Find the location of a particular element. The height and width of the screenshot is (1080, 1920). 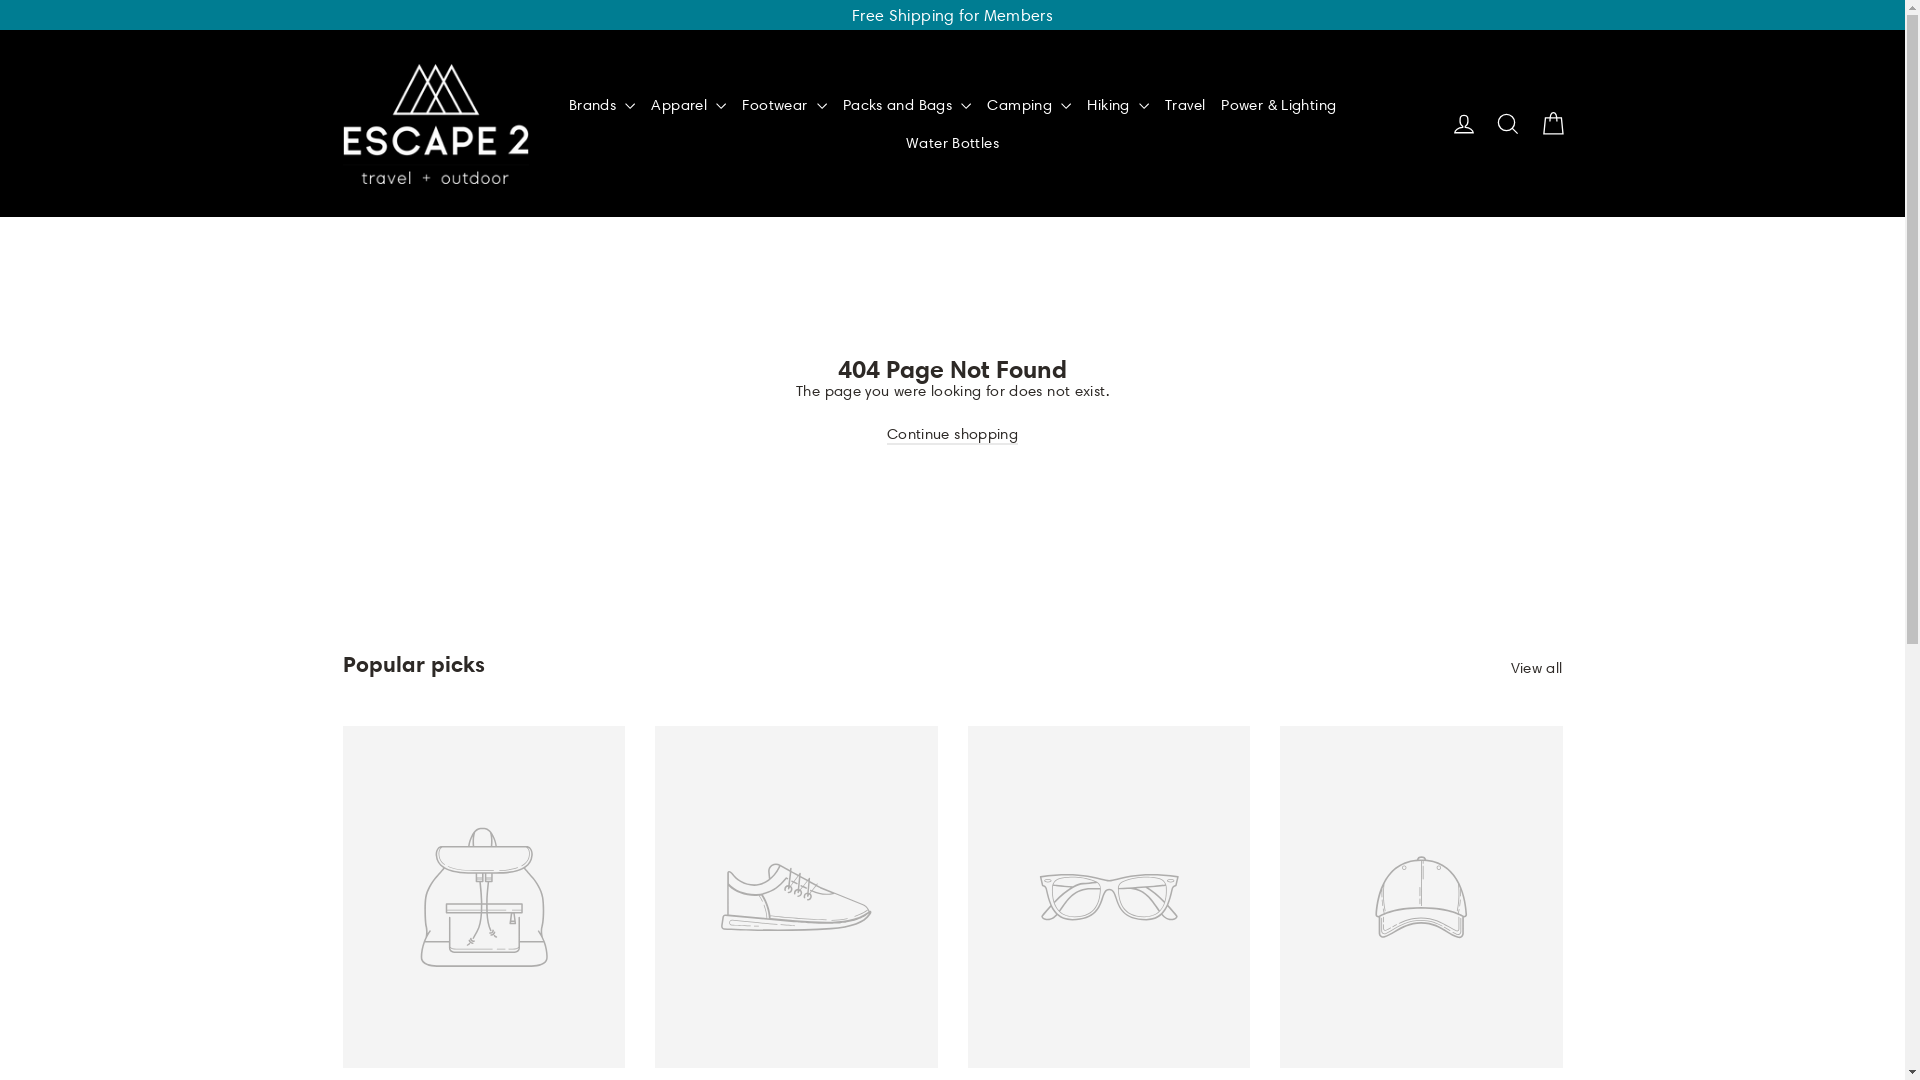

Power & Lighting is located at coordinates (1278, 105).